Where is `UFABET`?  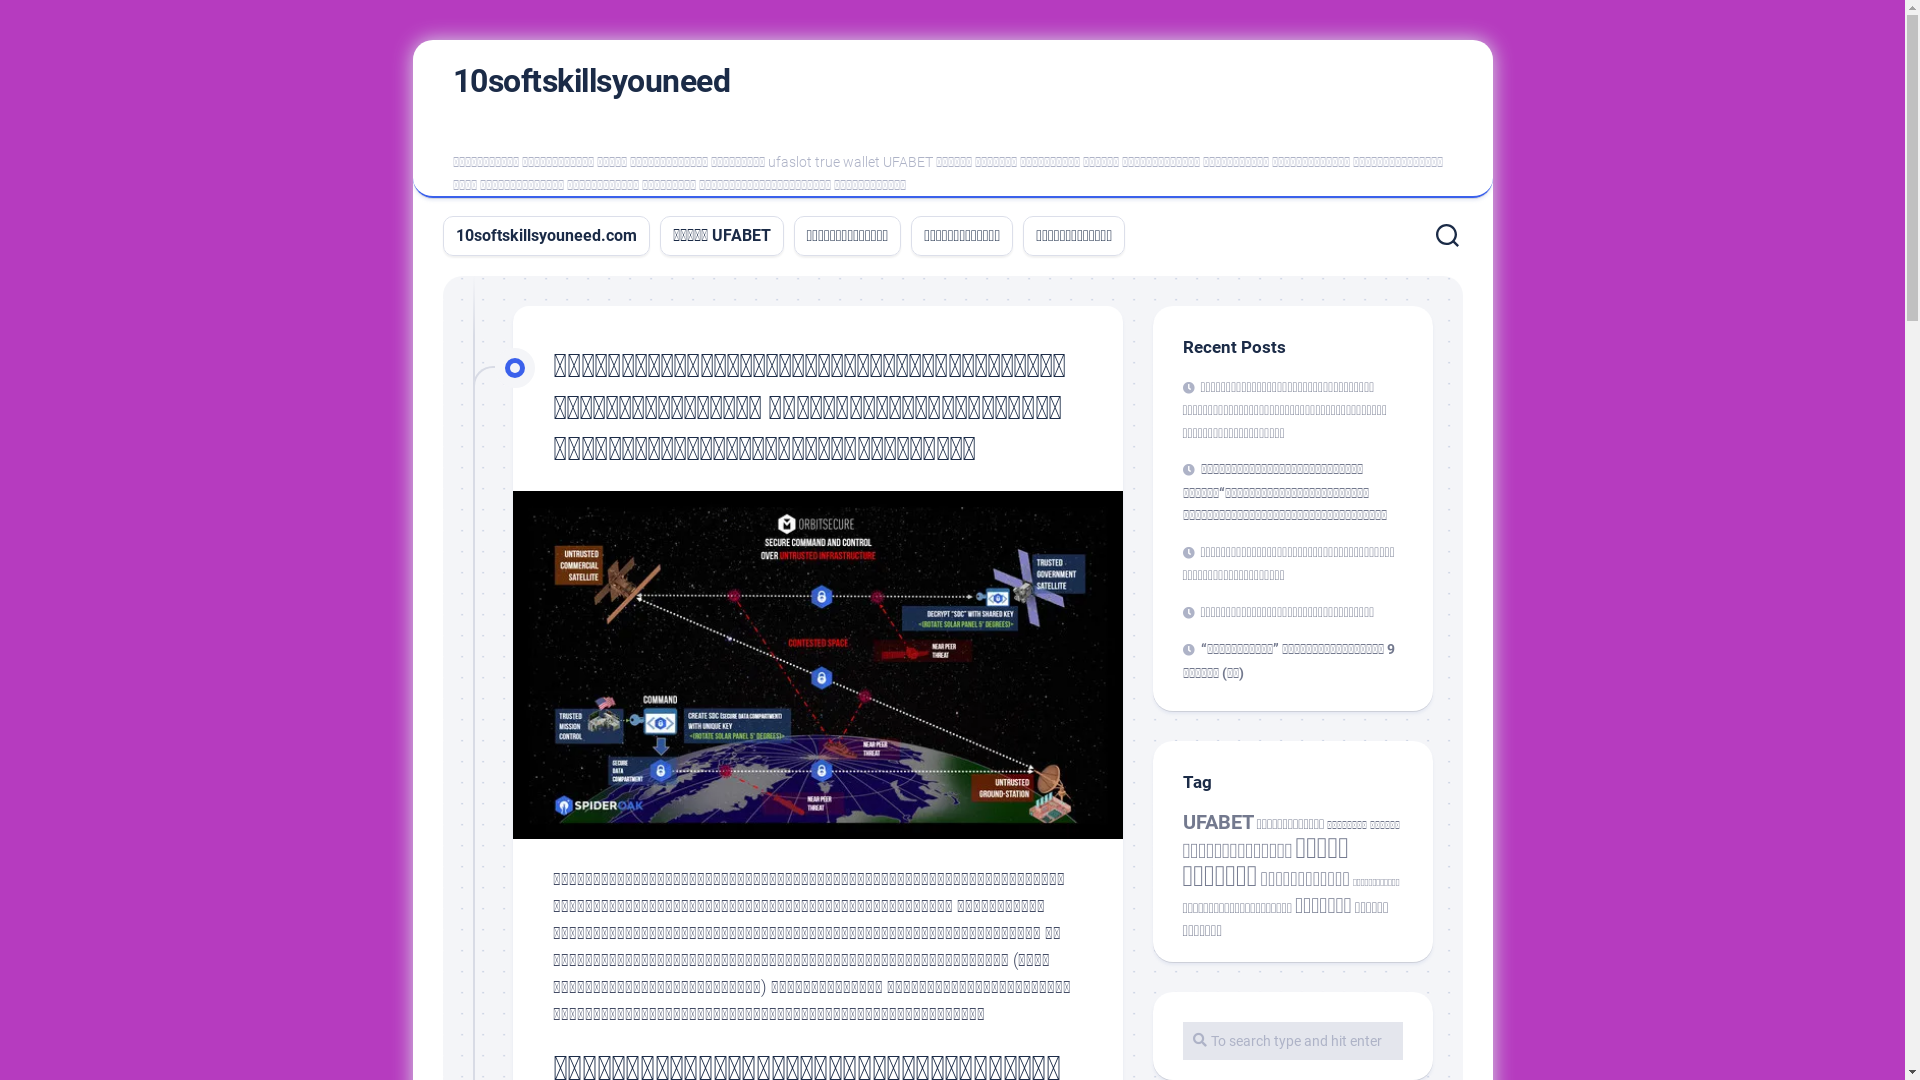
UFABET is located at coordinates (1218, 822).